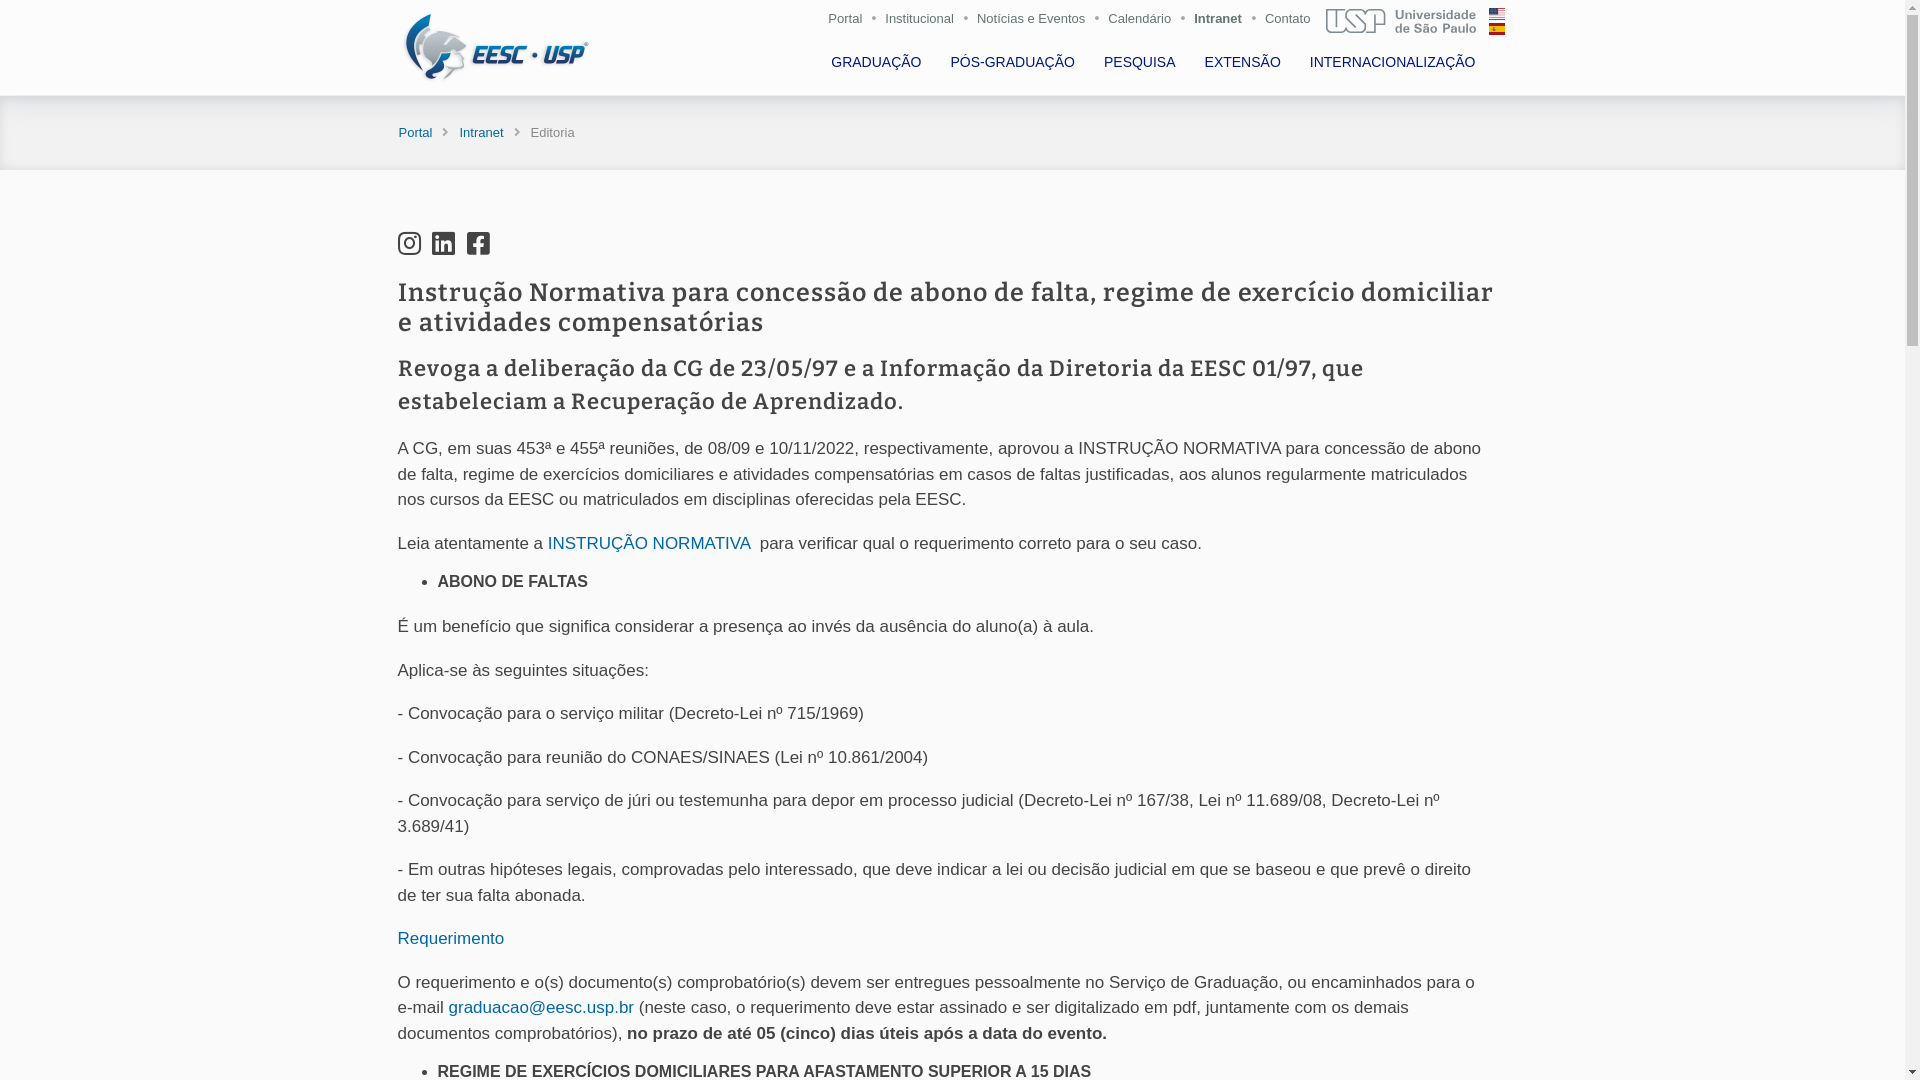 The image size is (1920, 1080). I want to click on Portal, so click(415, 132).